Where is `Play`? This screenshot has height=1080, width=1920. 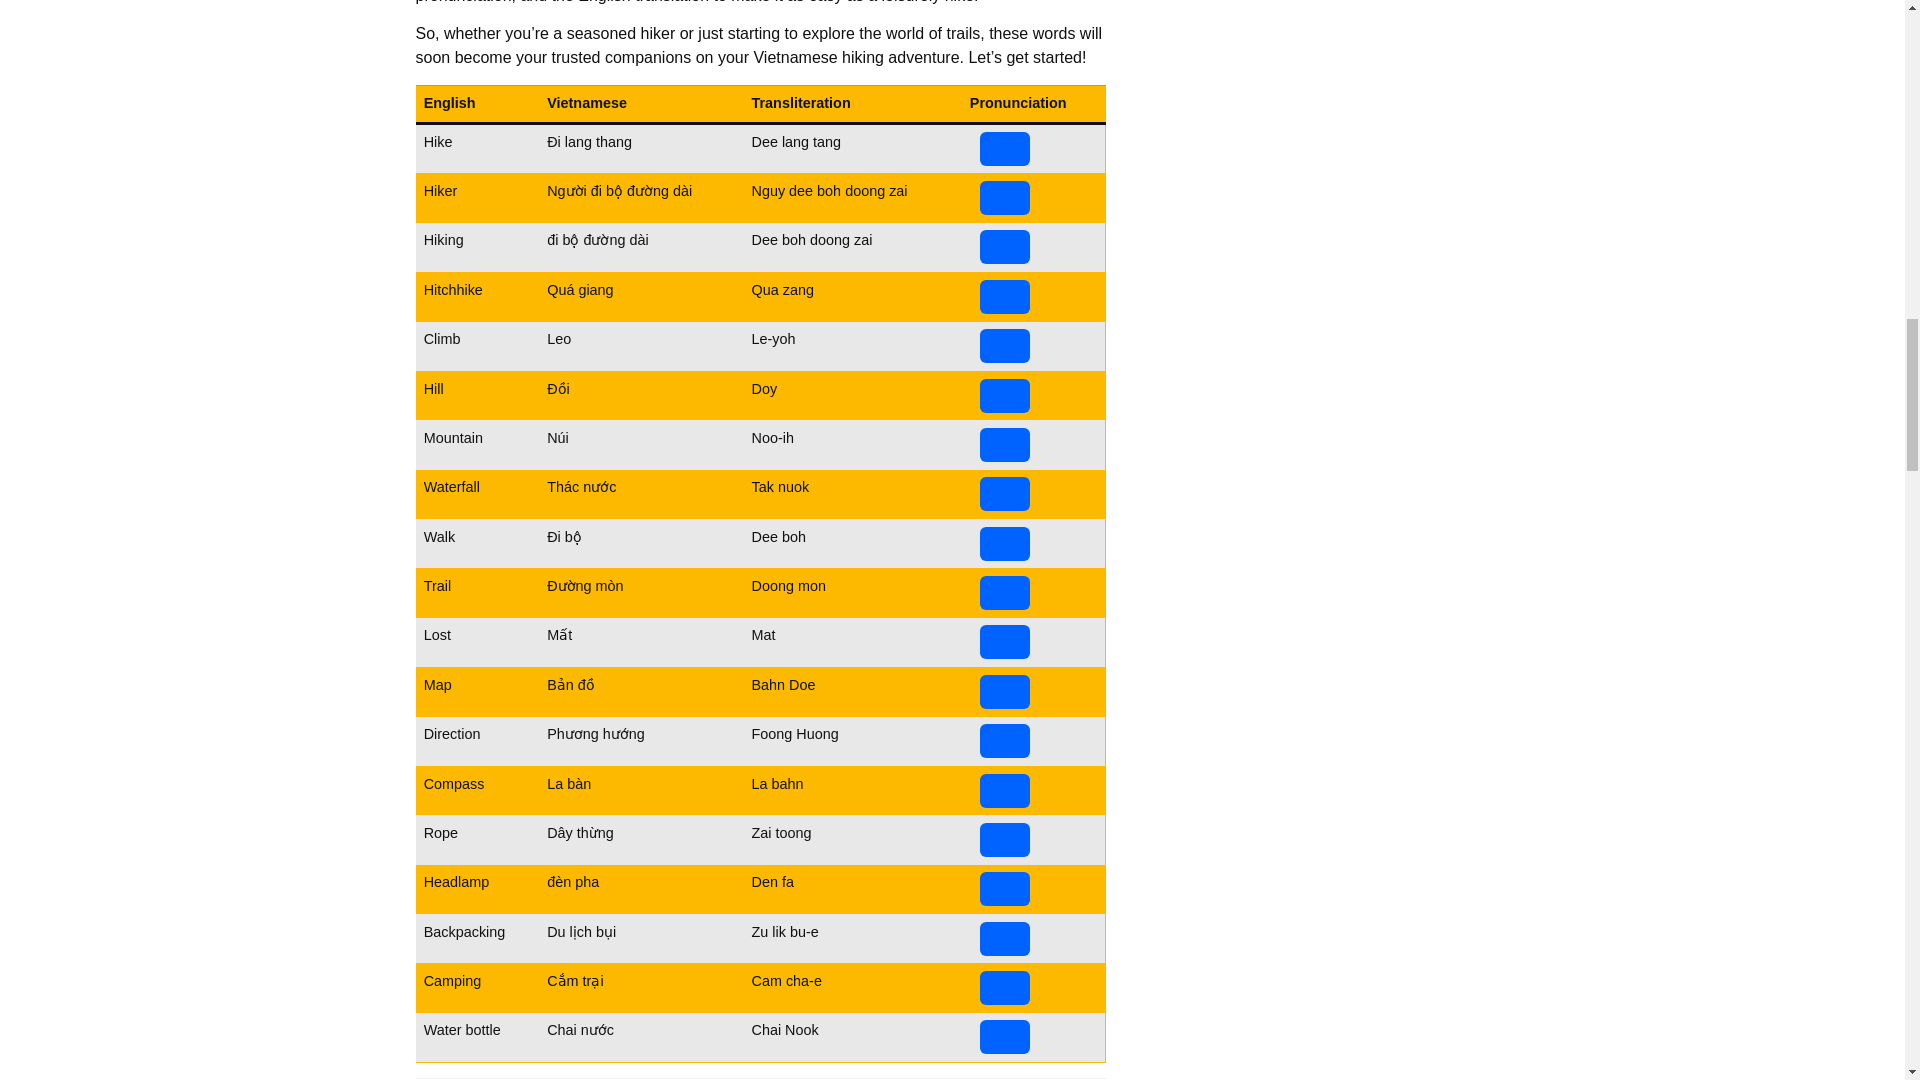
Play is located at coordinates (1004, 494).